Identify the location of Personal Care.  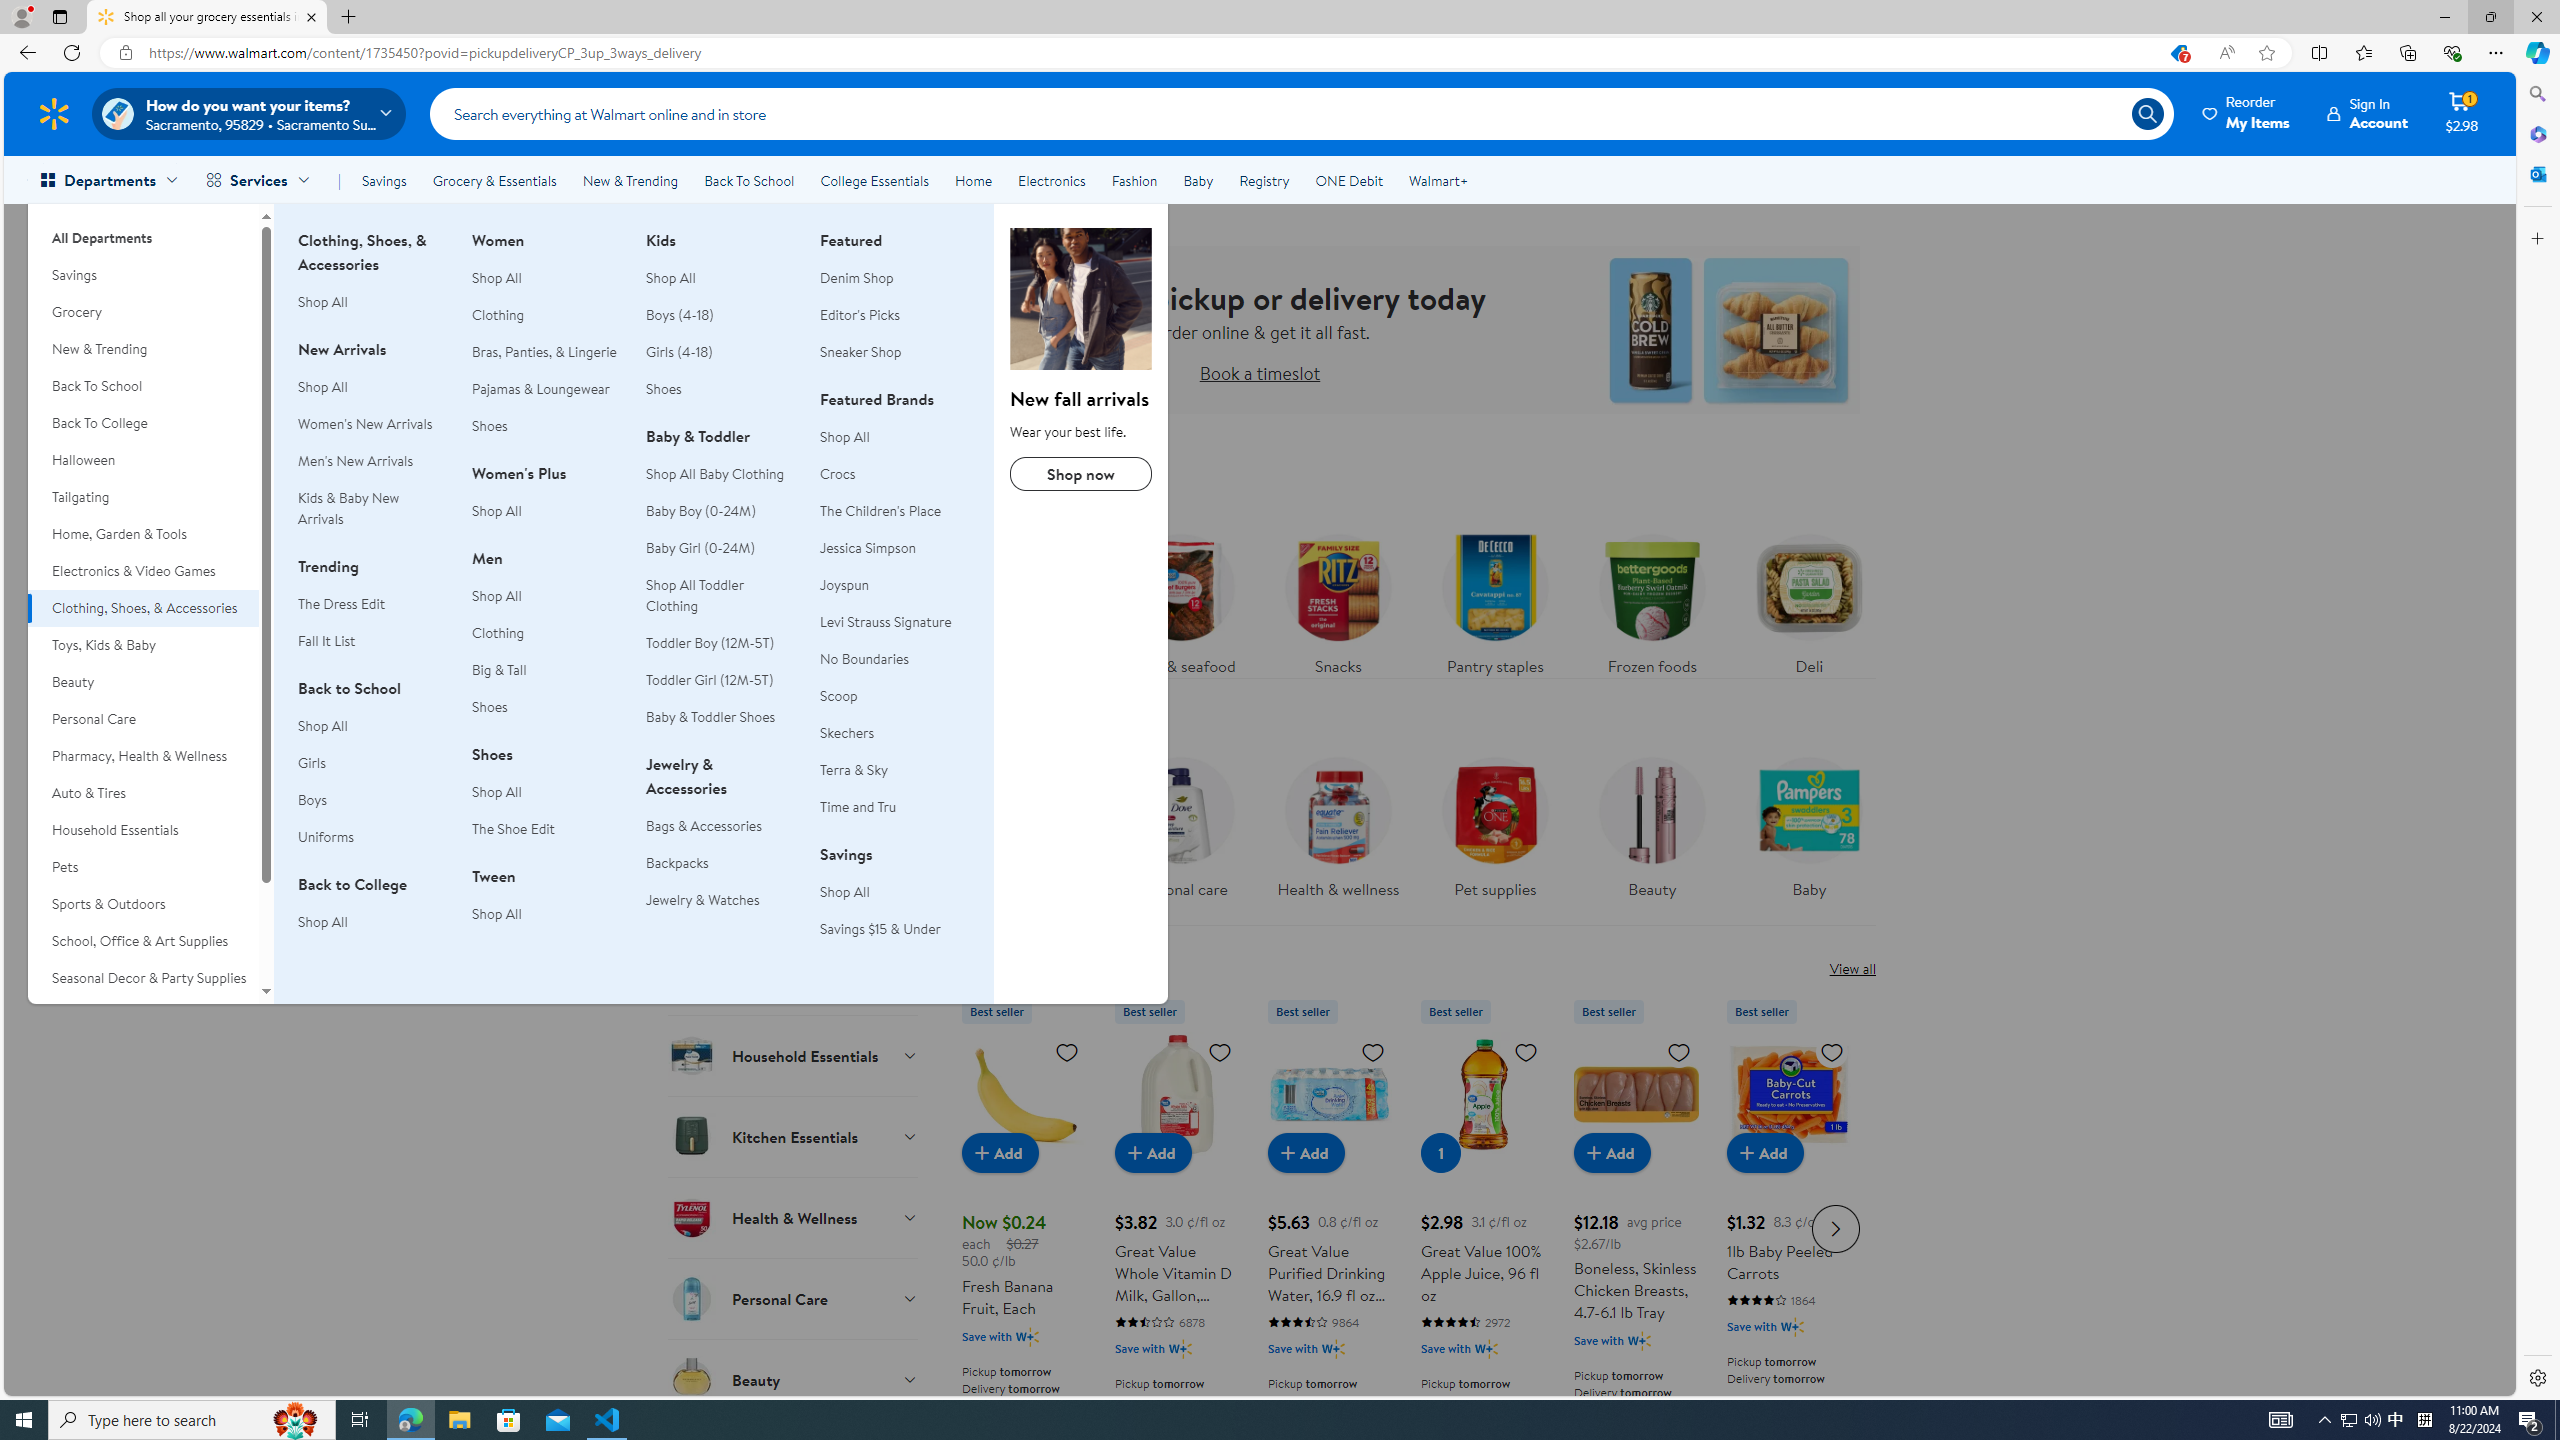
(143, 719).